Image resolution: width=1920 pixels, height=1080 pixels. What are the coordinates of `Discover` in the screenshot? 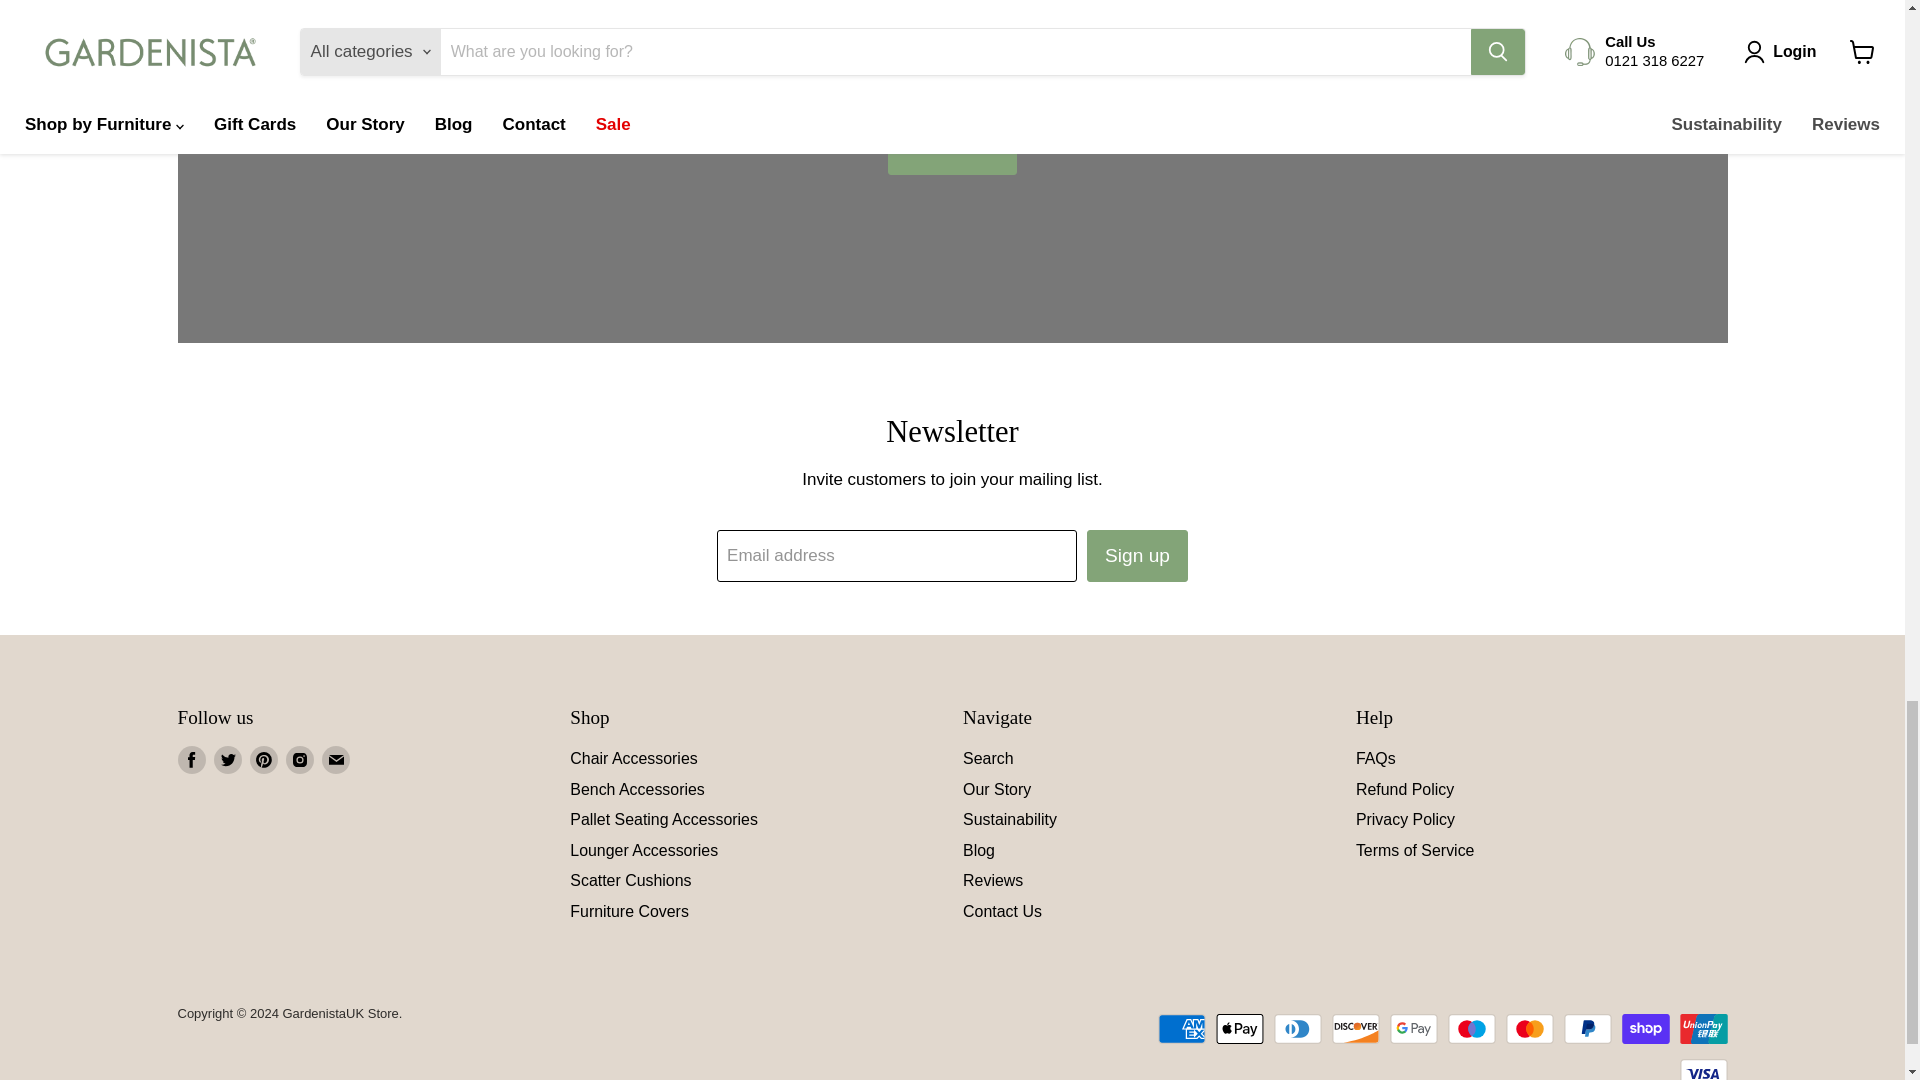 It's located at (1356, 1029).